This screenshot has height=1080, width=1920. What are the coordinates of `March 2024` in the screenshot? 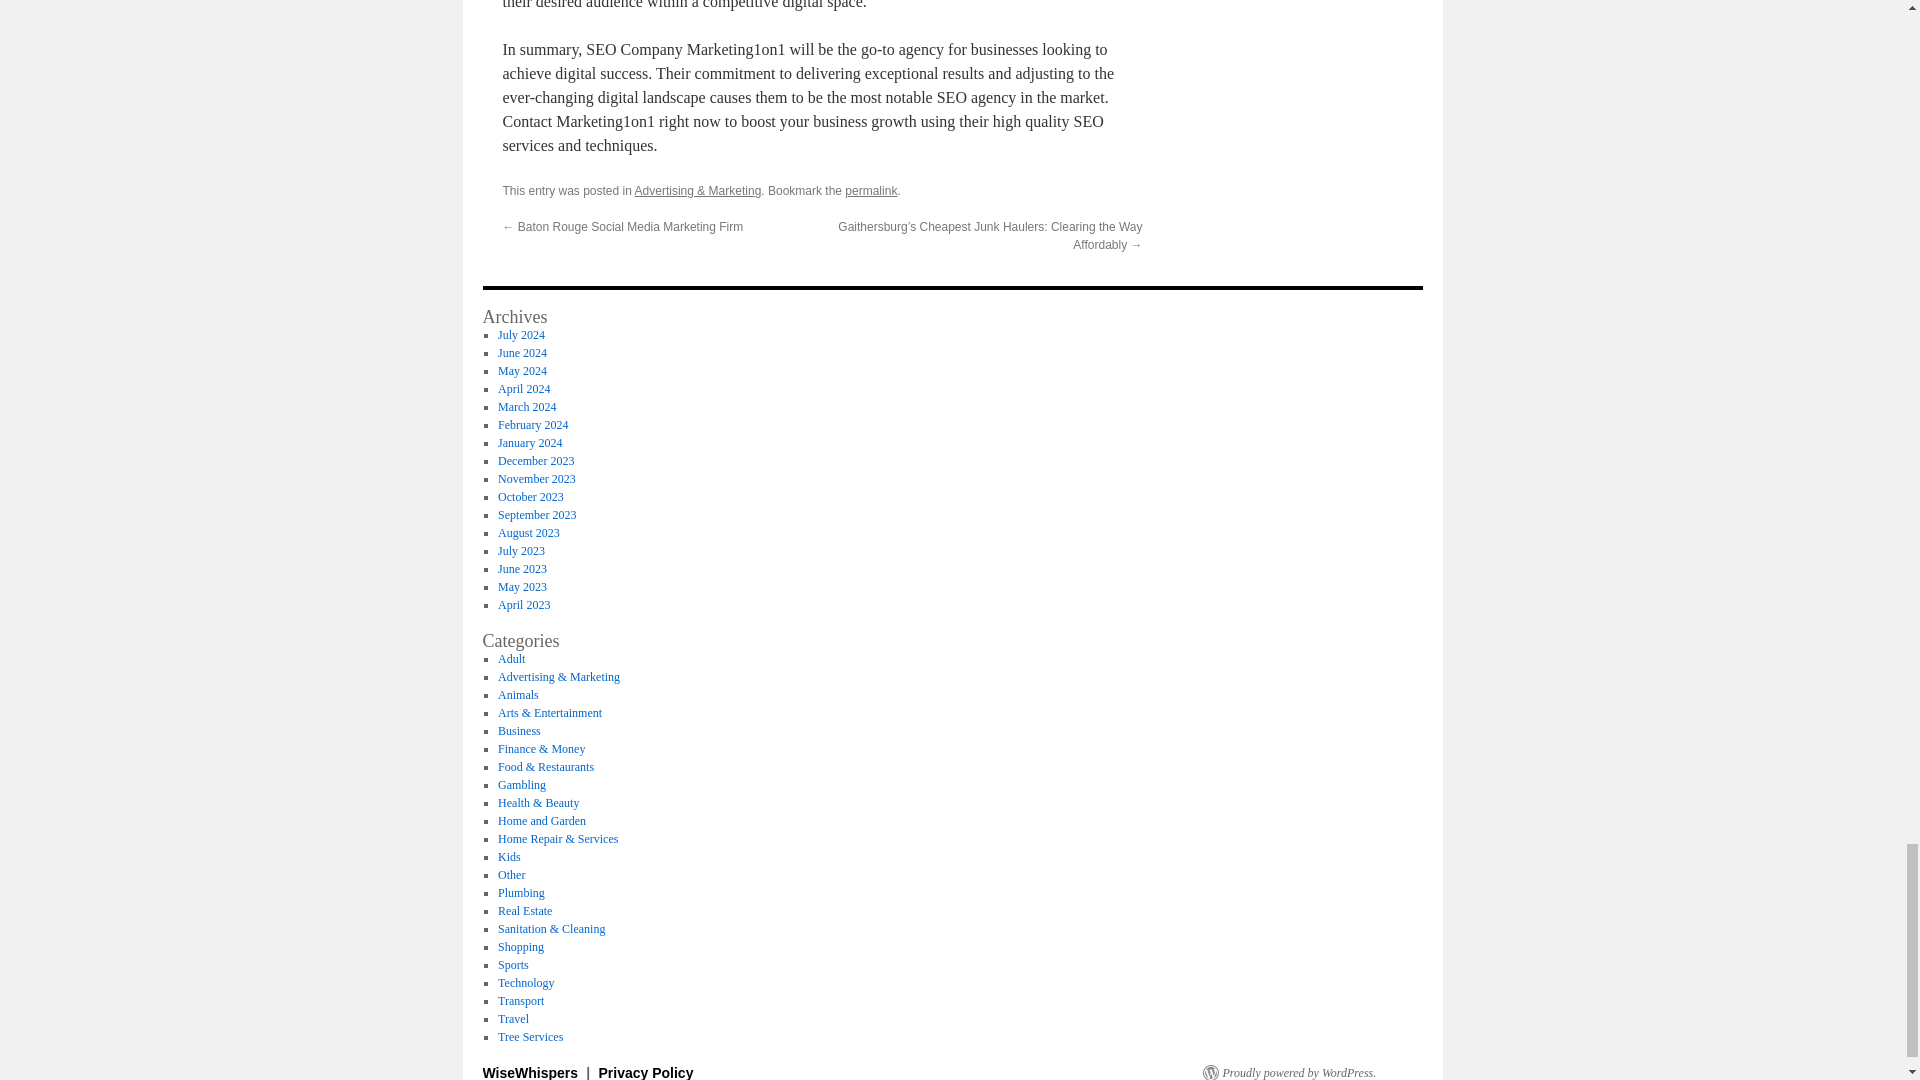 It's located at (526, 406).